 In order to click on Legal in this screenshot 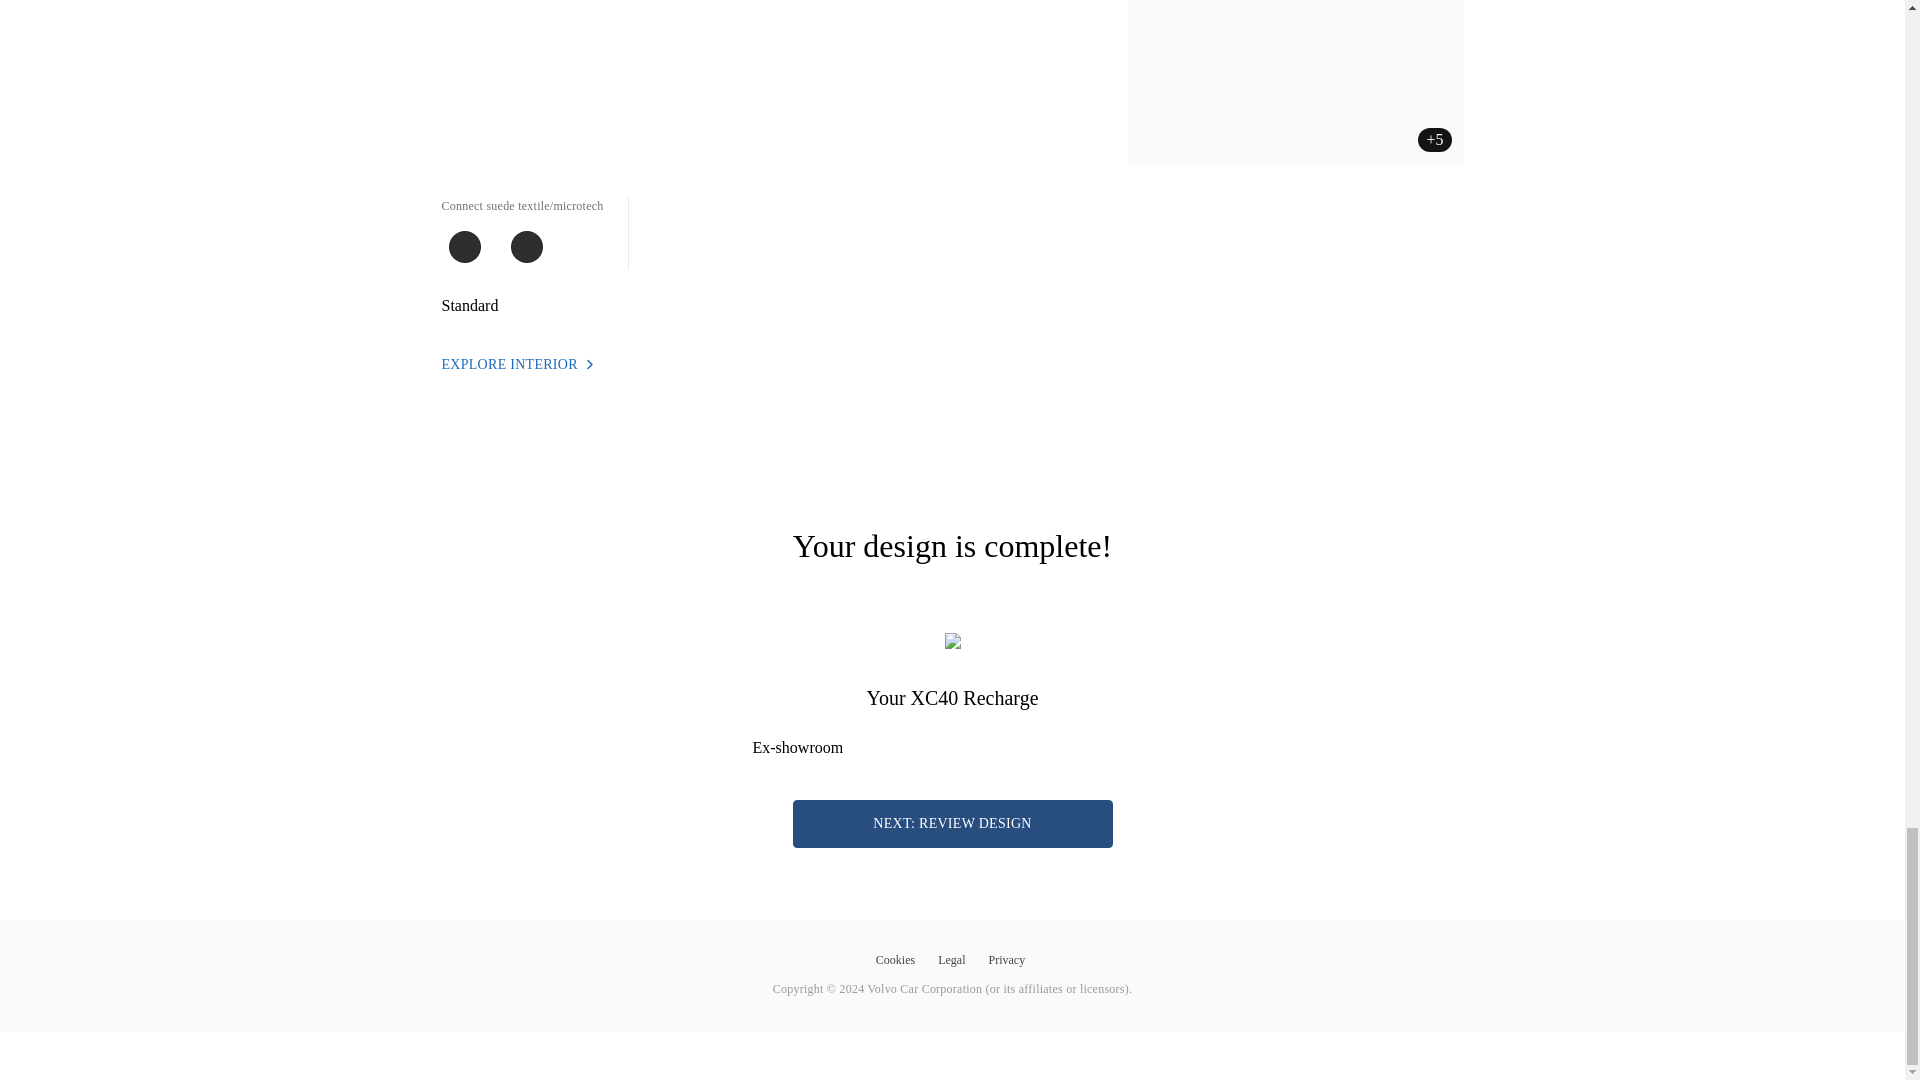, I will do `click(954, 958)`.